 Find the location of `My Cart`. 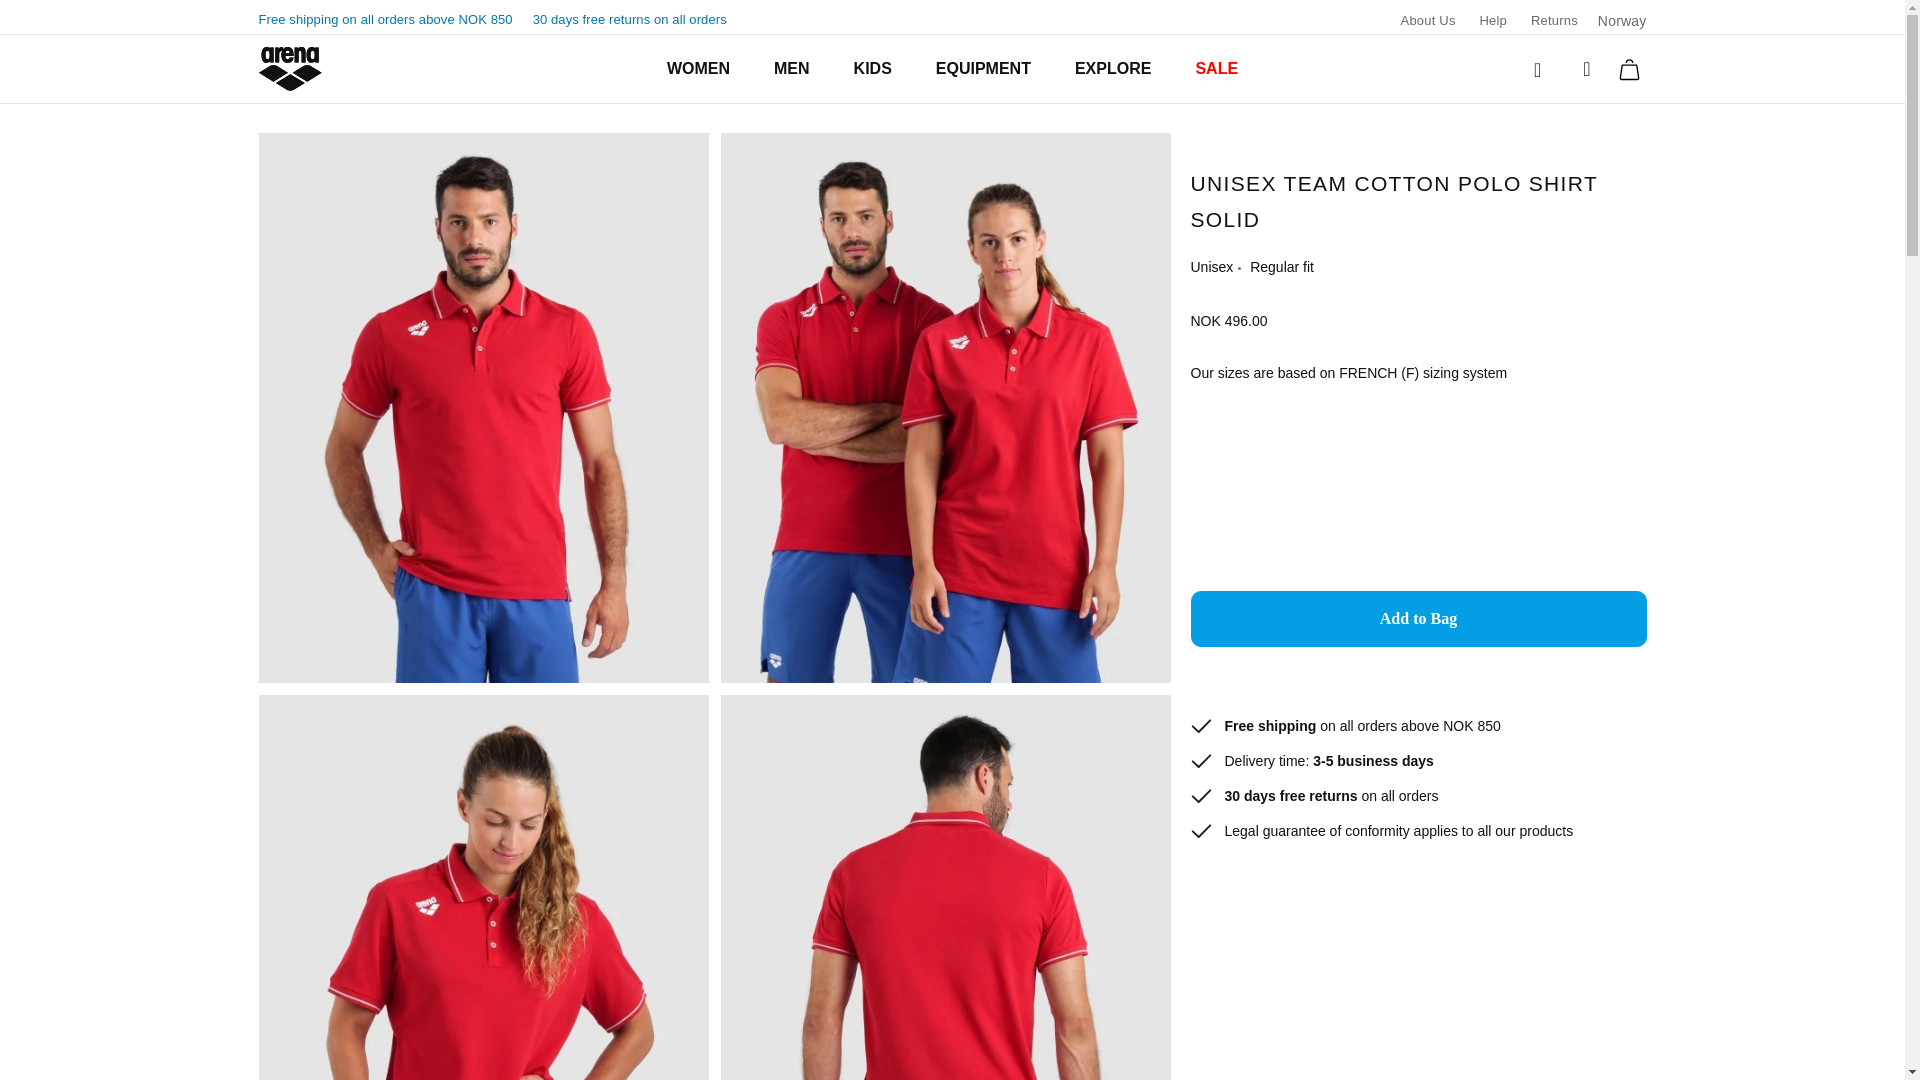

My Cart is located at coordinates (1630, 68).